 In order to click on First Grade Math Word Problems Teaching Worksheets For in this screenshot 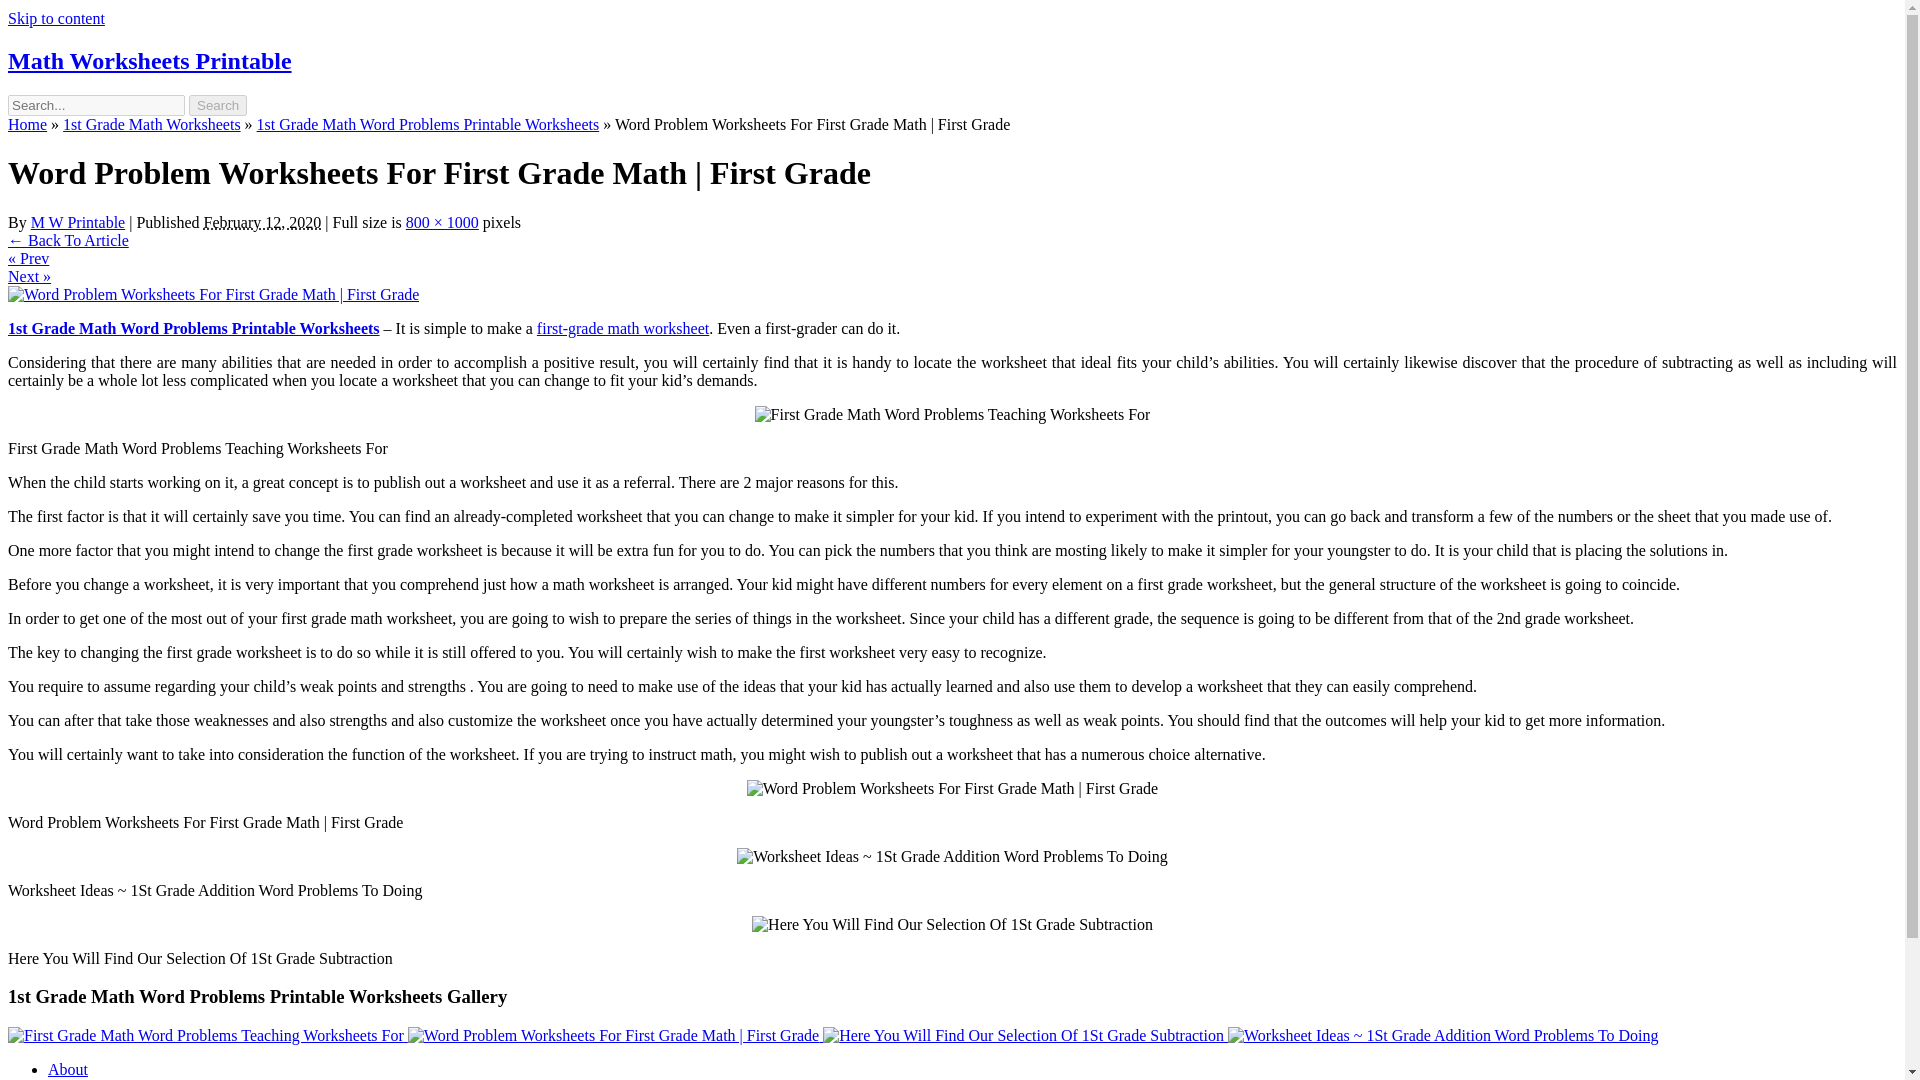, I will do `click(205, 1036)`.